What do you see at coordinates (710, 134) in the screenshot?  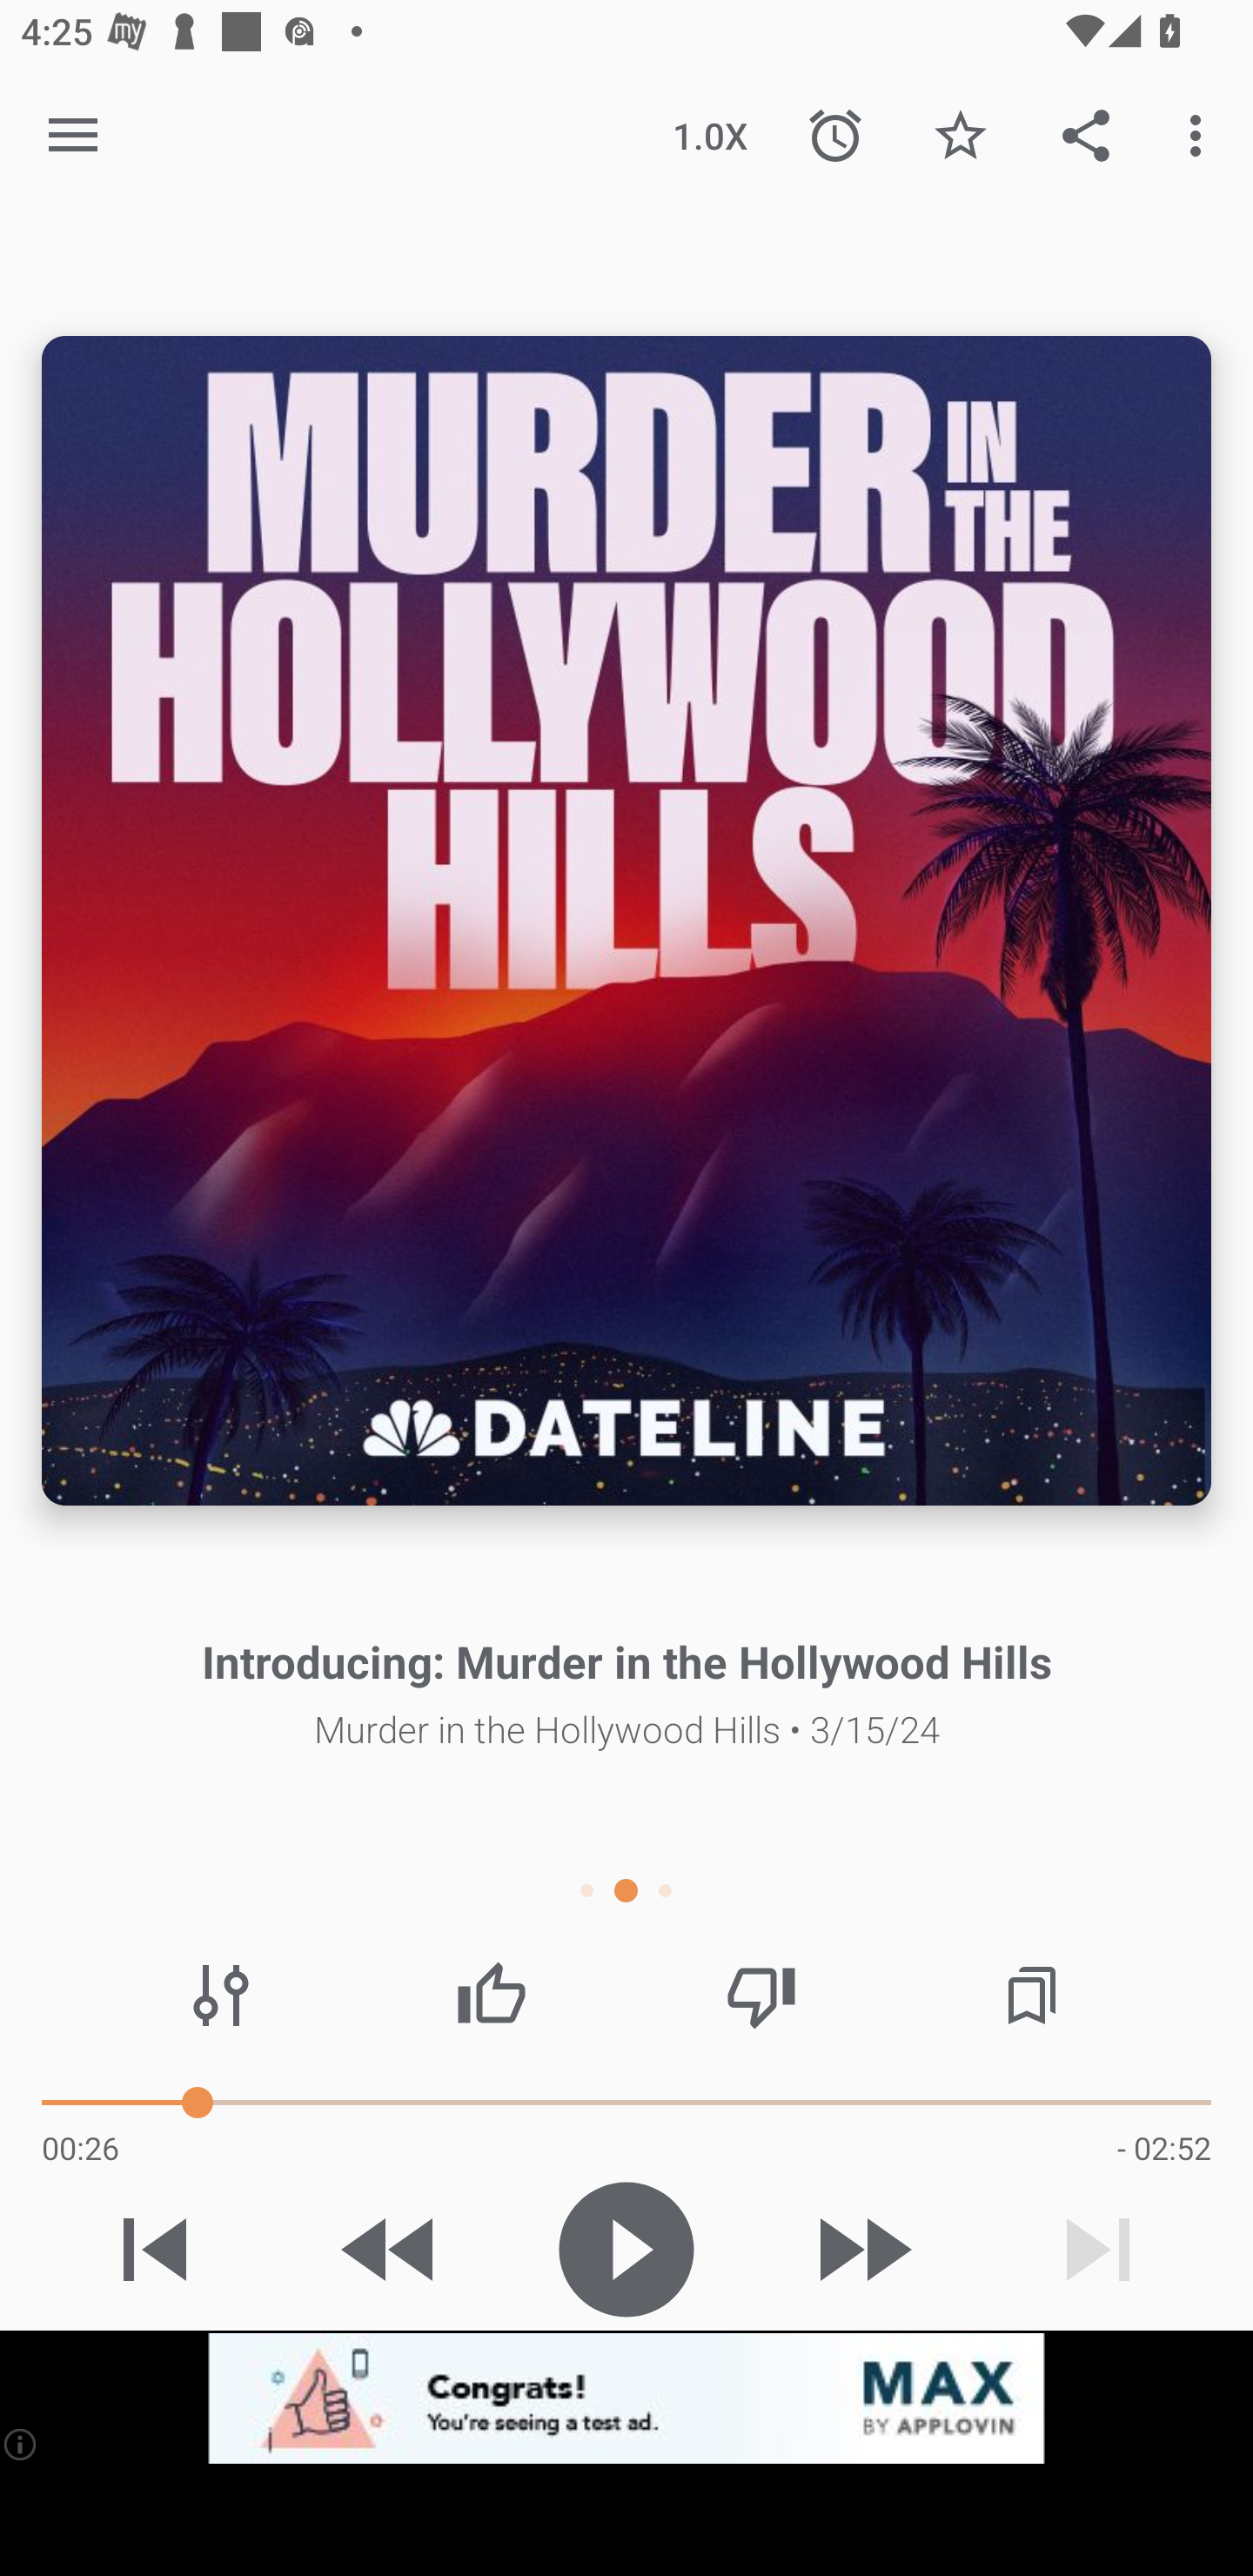 I see `1.0X` at bounding box center [710, 134].